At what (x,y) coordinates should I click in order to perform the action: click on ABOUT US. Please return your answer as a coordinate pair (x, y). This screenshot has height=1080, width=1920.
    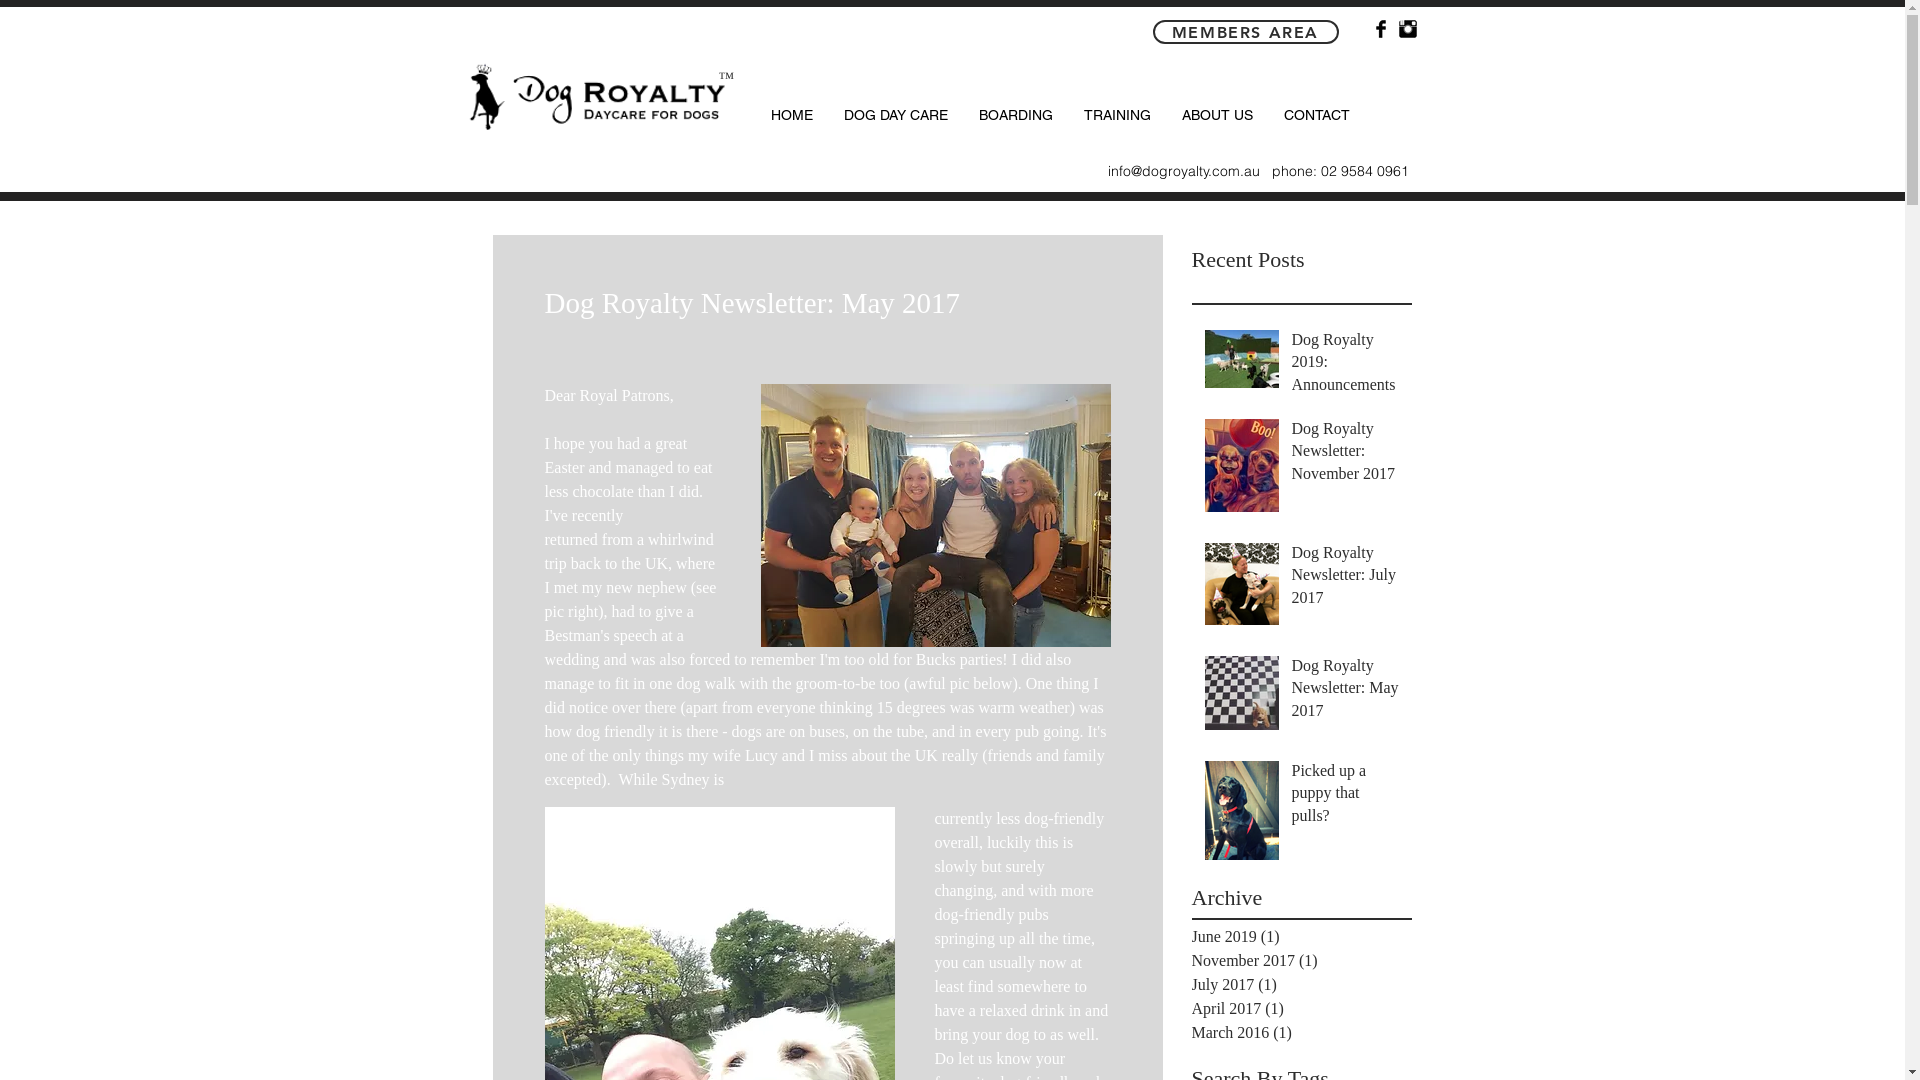
    Looking at the image, I should click on (1217, 115).